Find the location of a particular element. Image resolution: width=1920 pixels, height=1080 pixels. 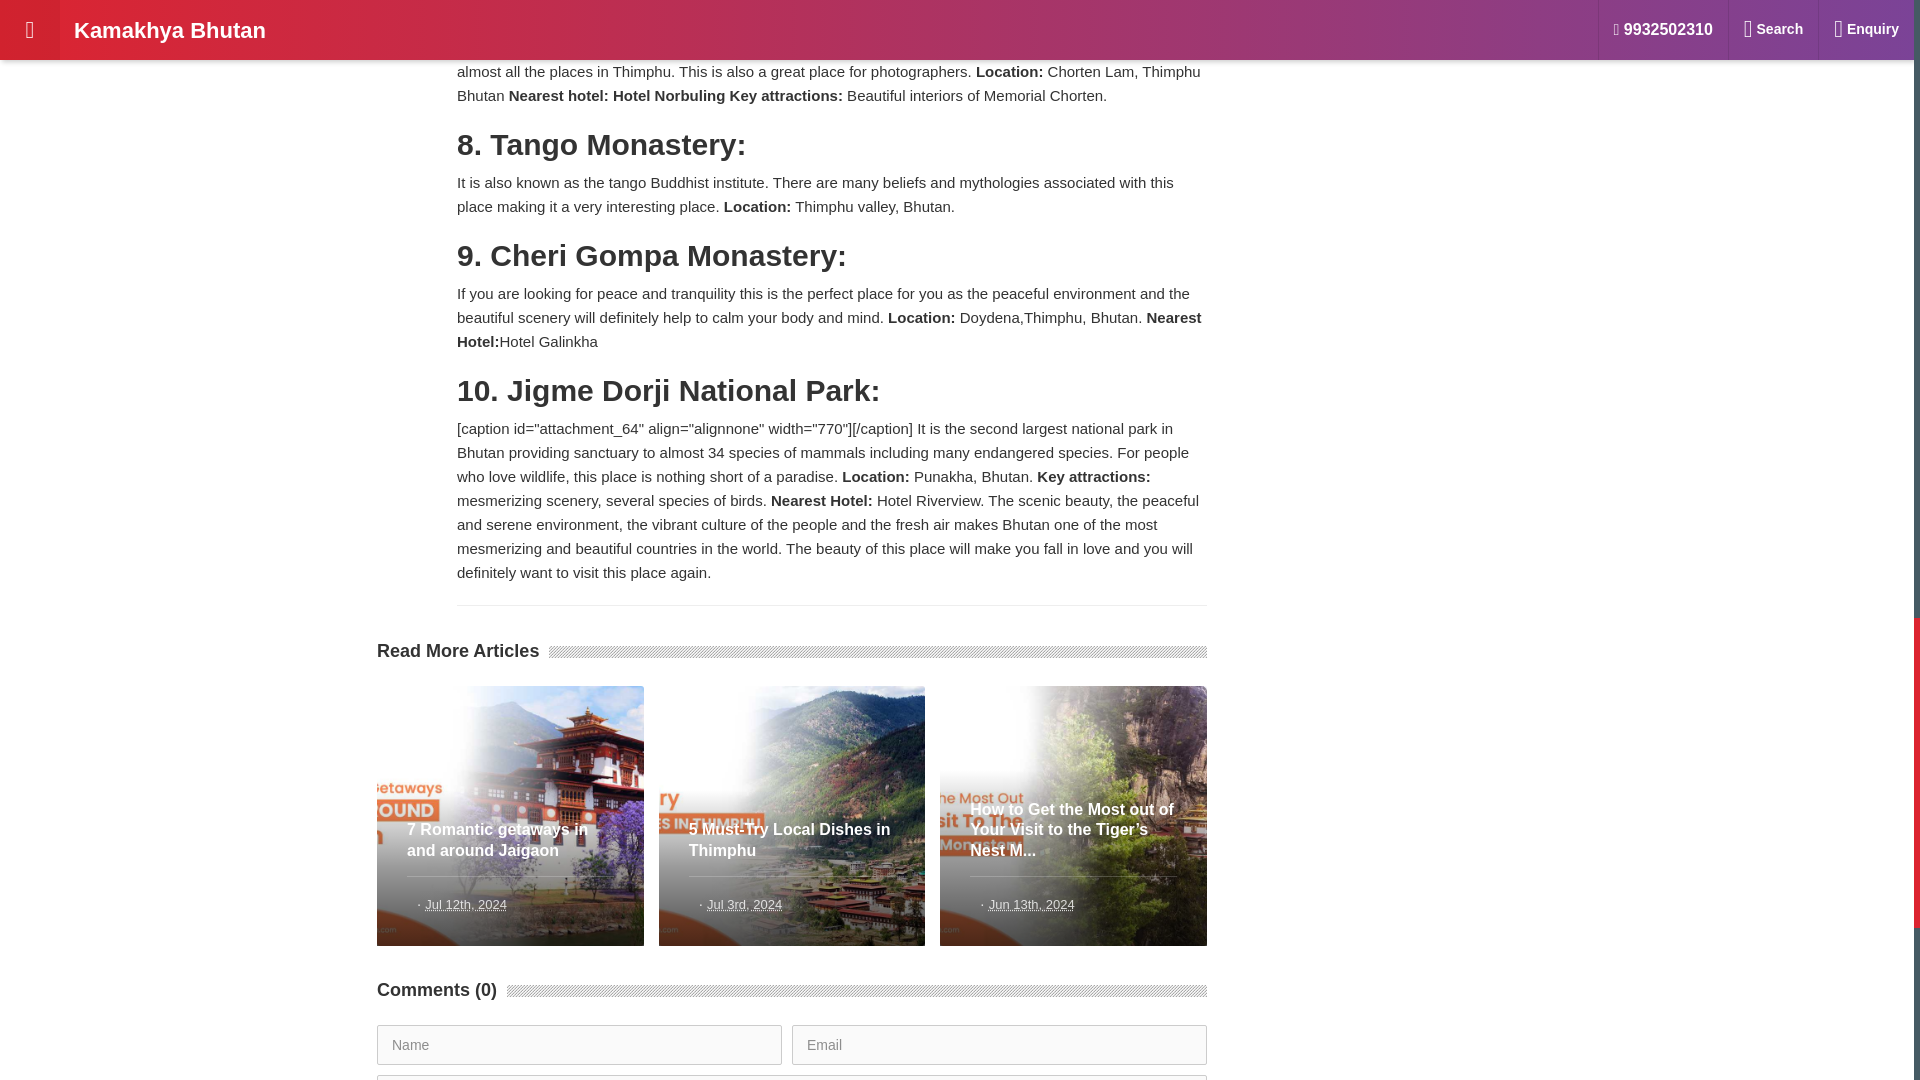

Jul 3rd, 2024 is located at coordinates (744, 904).